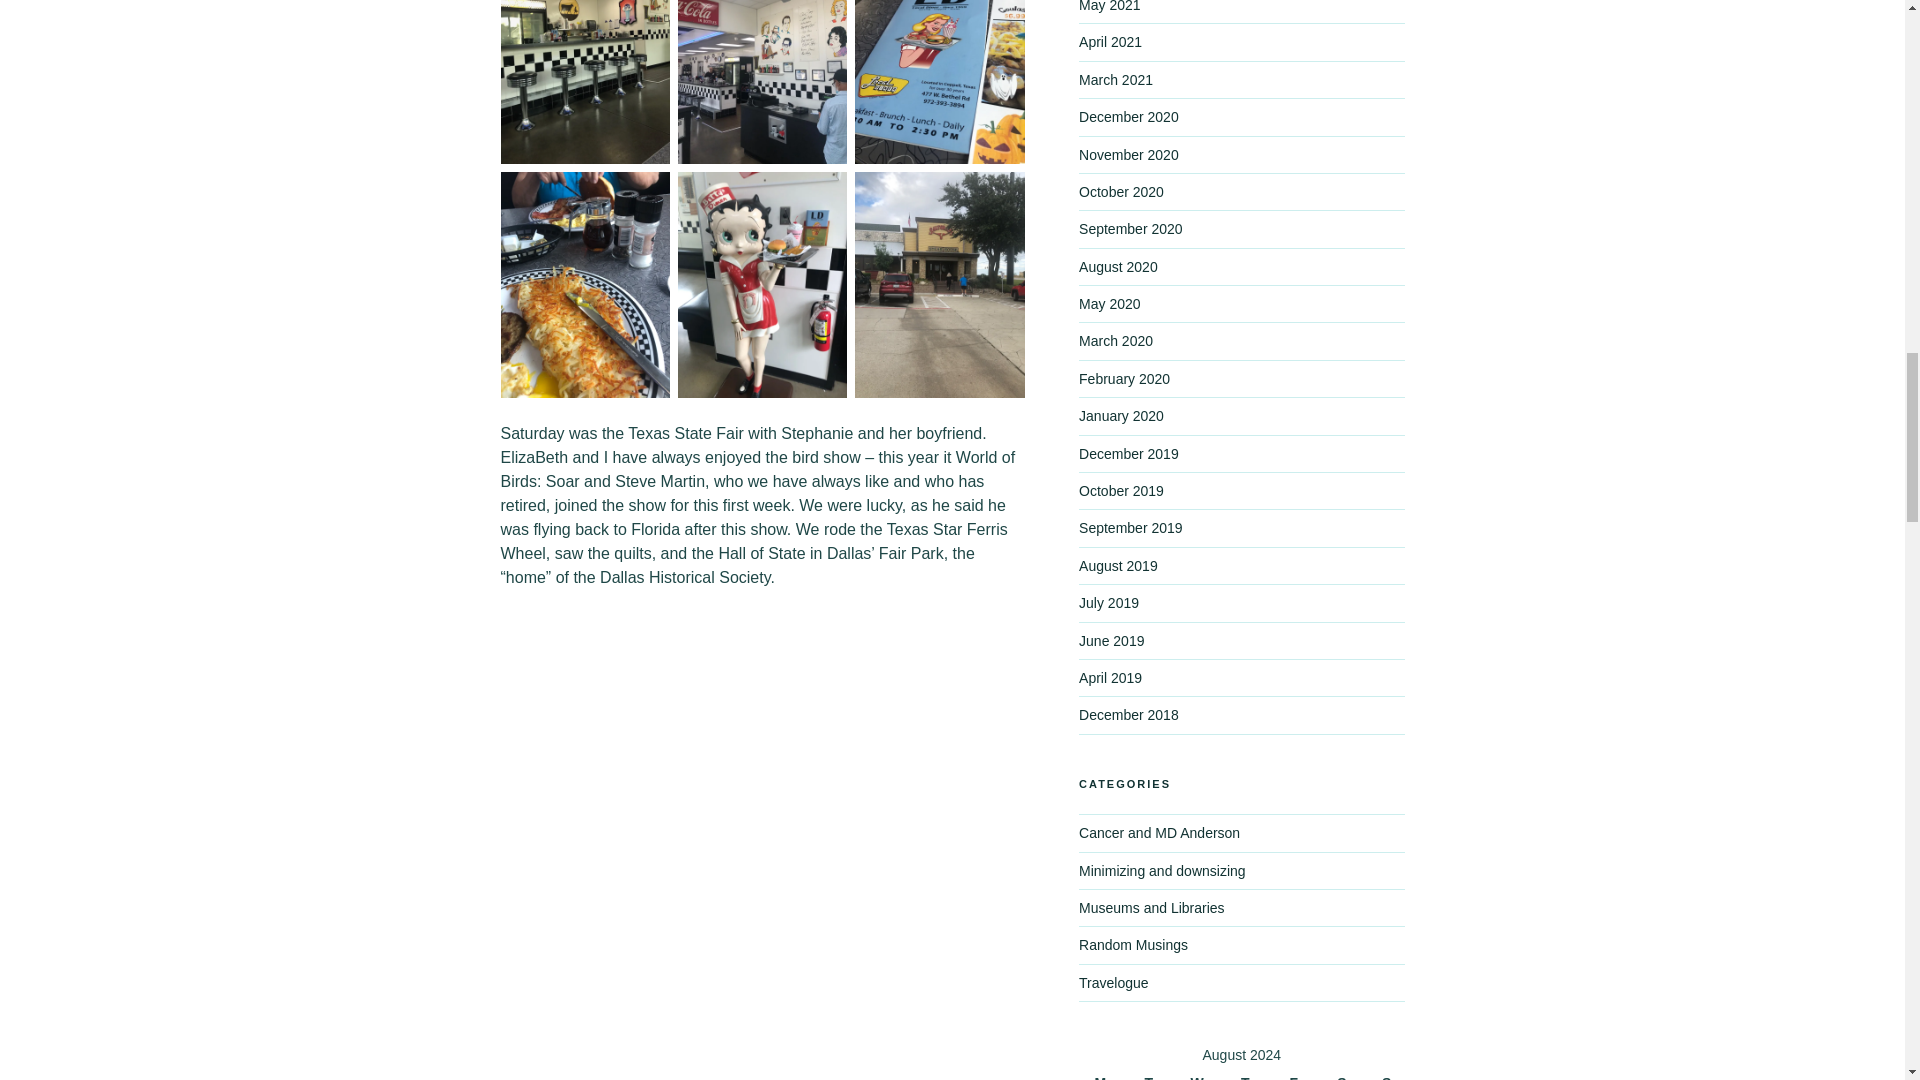 The width and height of the screenshot is (1920, 1080). I want to click on Sunday, so click(1386, 1072).